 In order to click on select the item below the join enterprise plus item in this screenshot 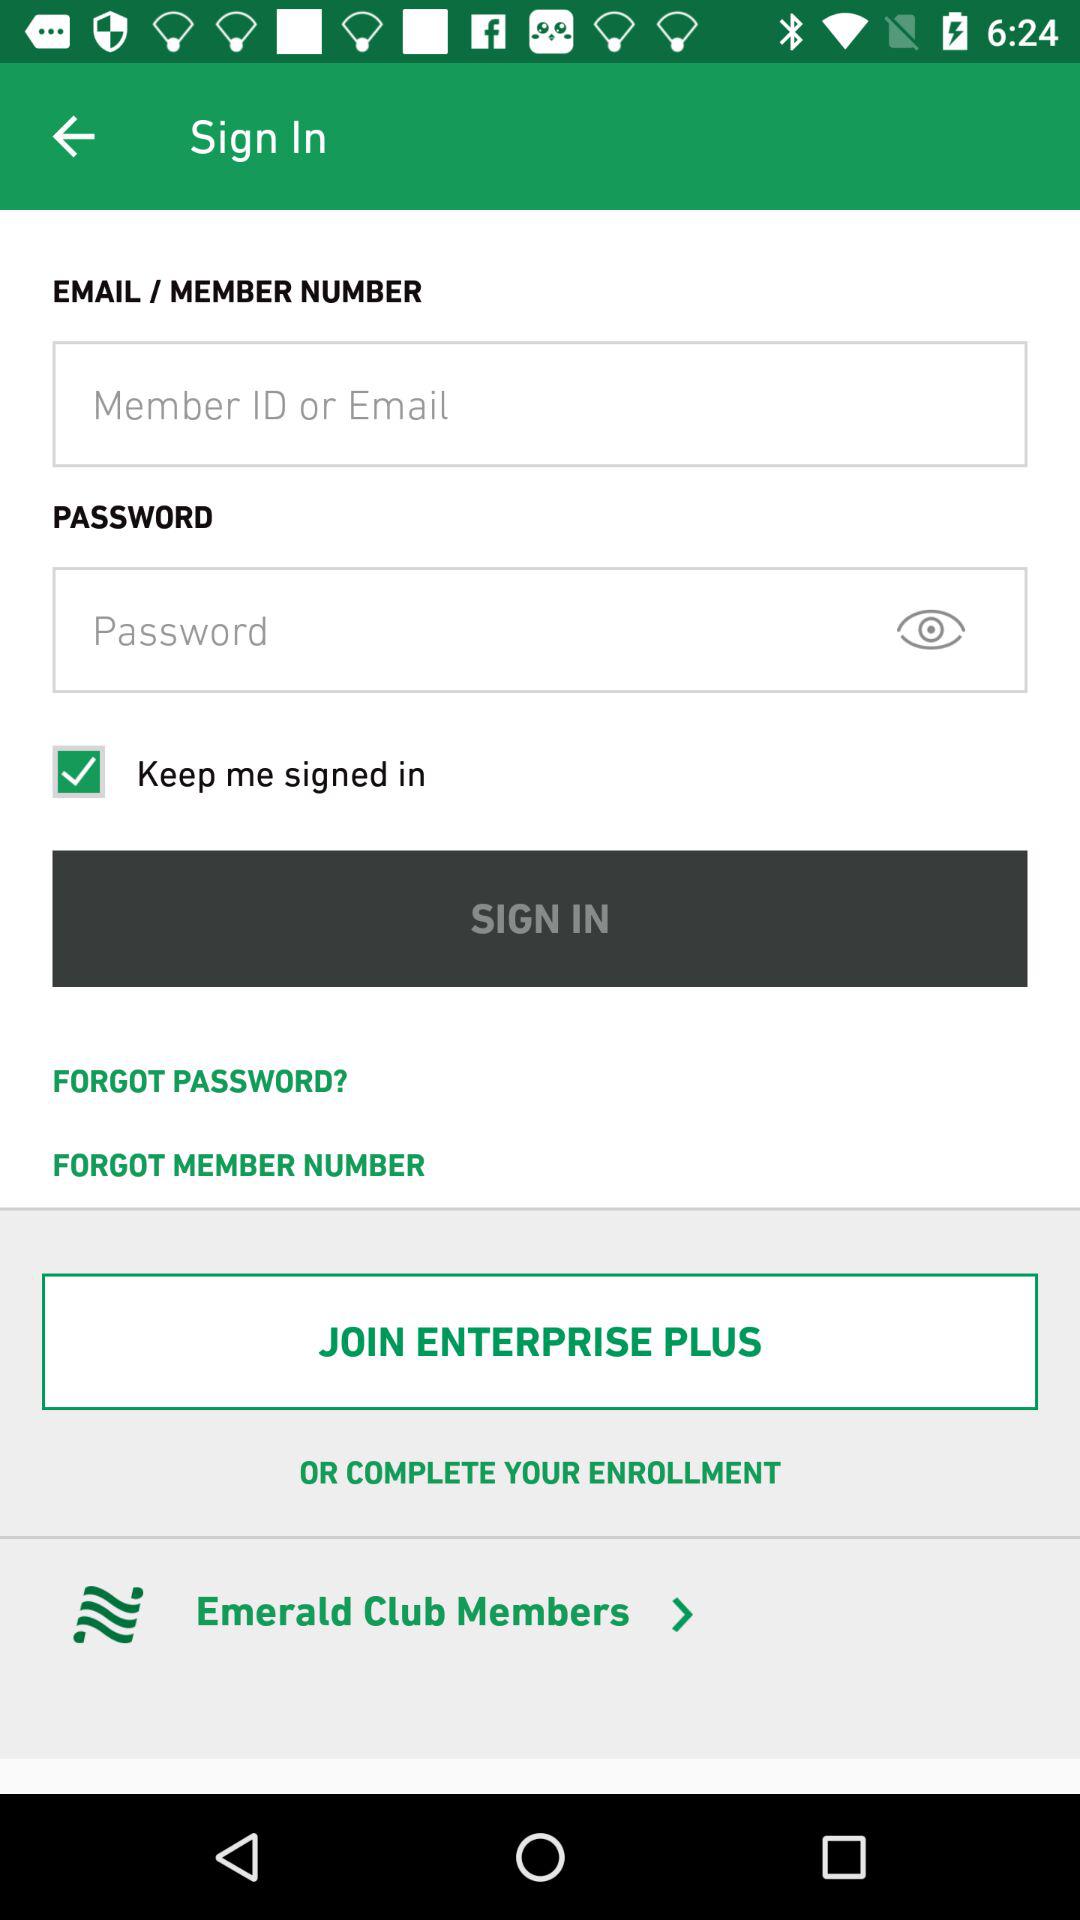, I will do `click(540, 1473)`.